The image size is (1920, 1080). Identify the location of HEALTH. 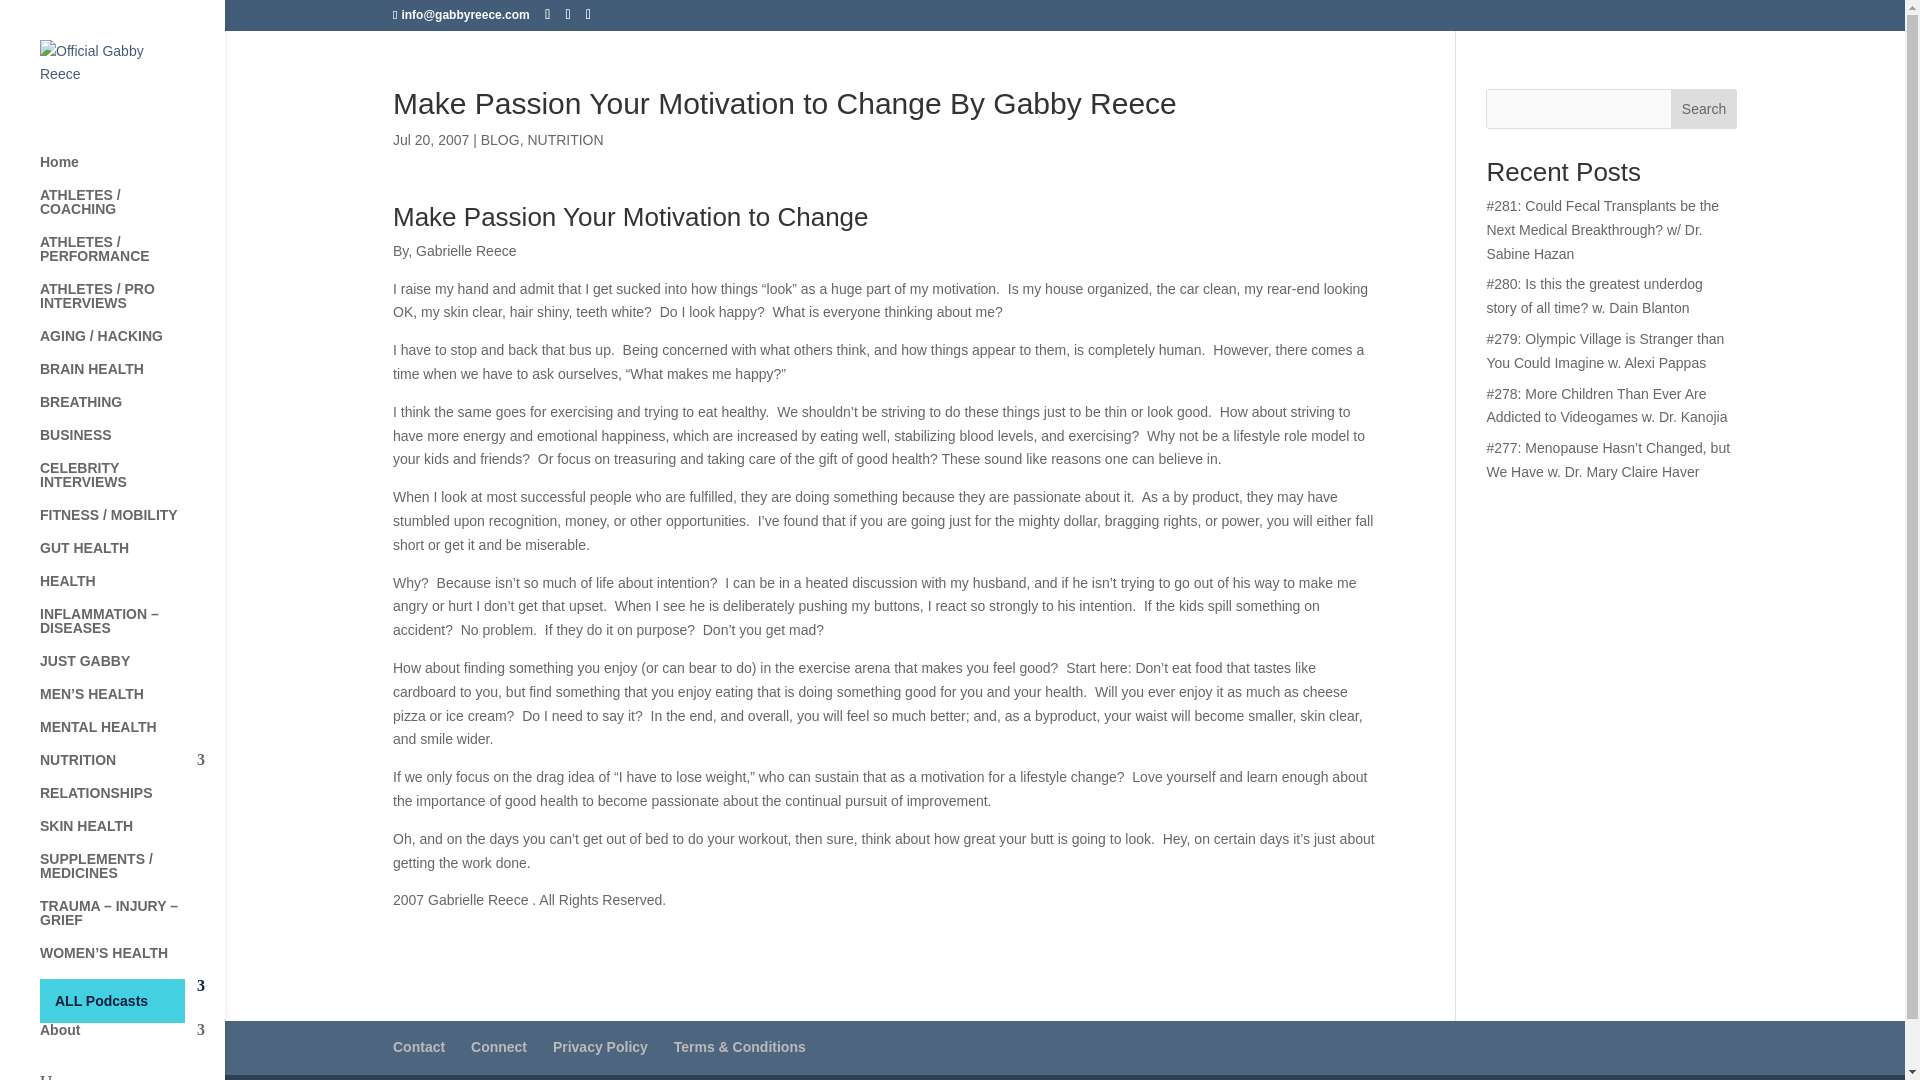
(132, 590).